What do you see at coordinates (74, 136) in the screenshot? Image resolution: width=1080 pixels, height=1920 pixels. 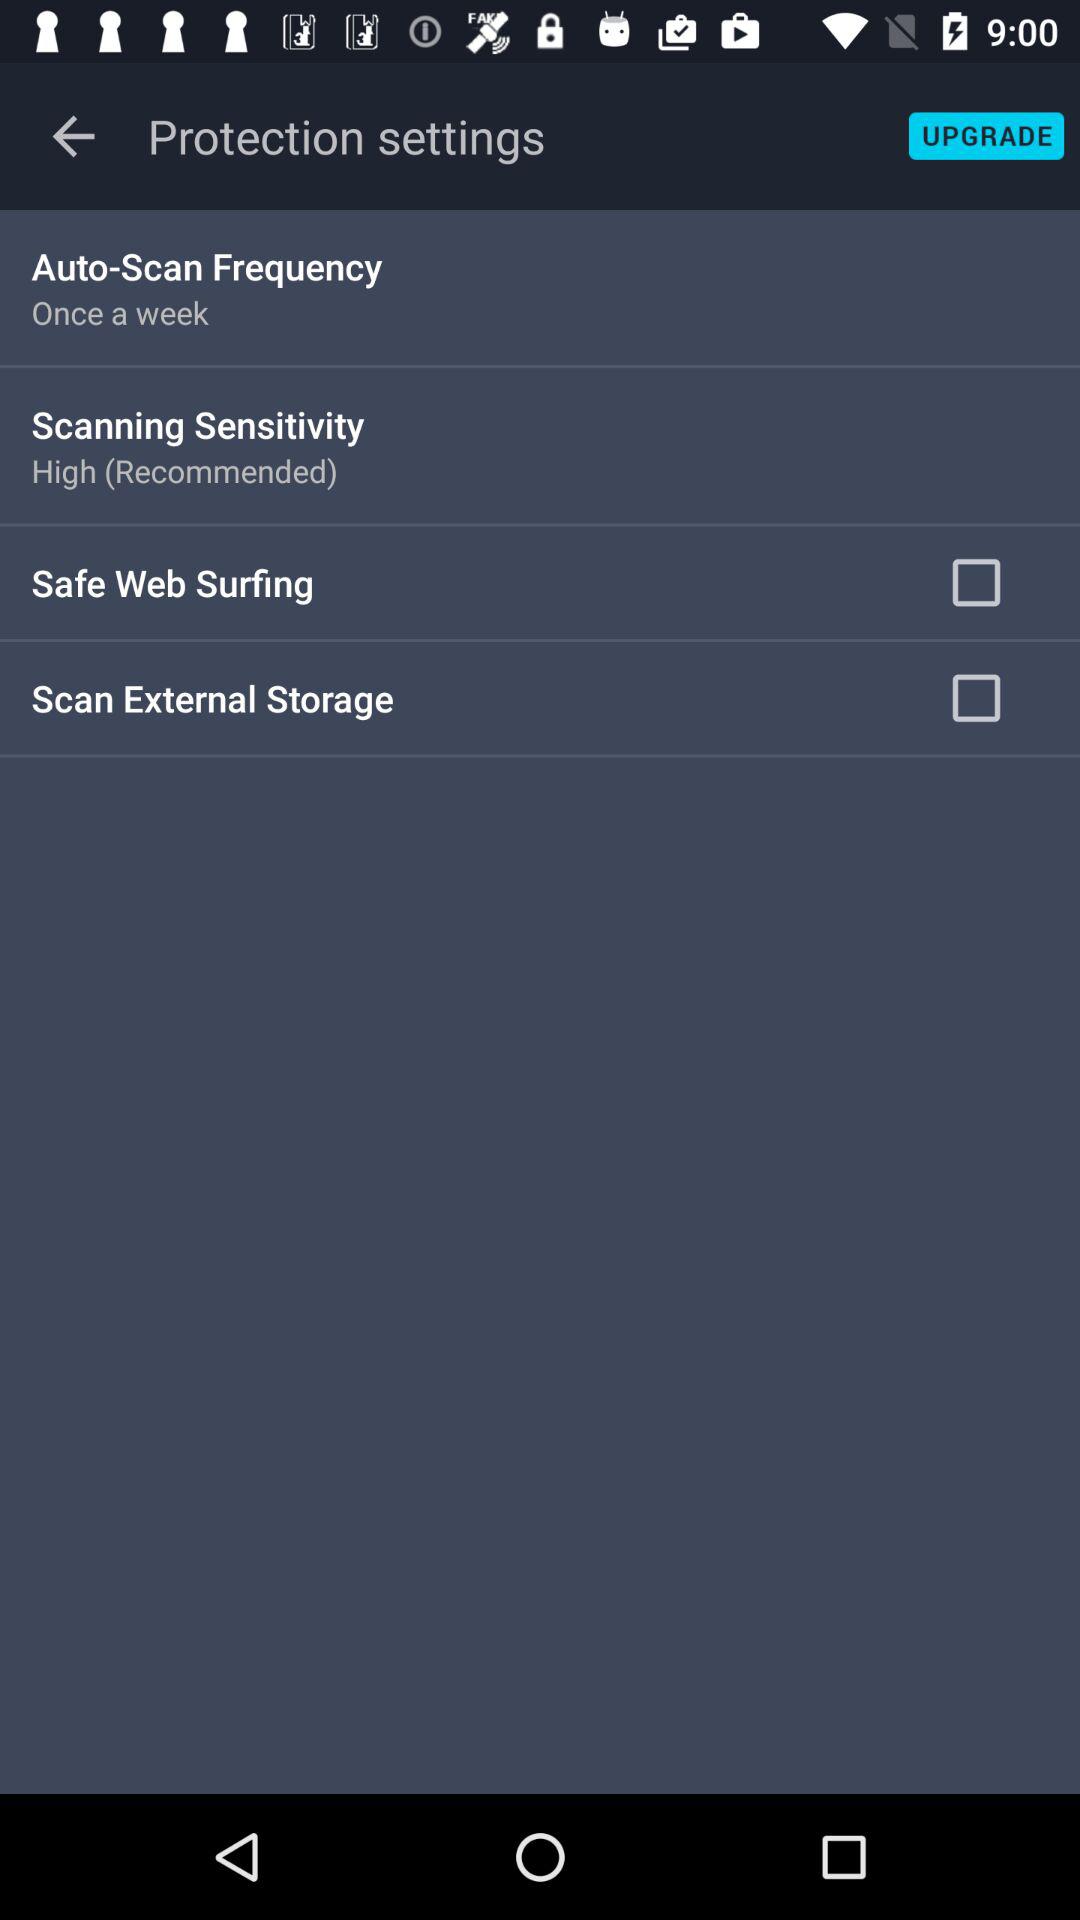 I see `go back` at bounding box center [74, 136].